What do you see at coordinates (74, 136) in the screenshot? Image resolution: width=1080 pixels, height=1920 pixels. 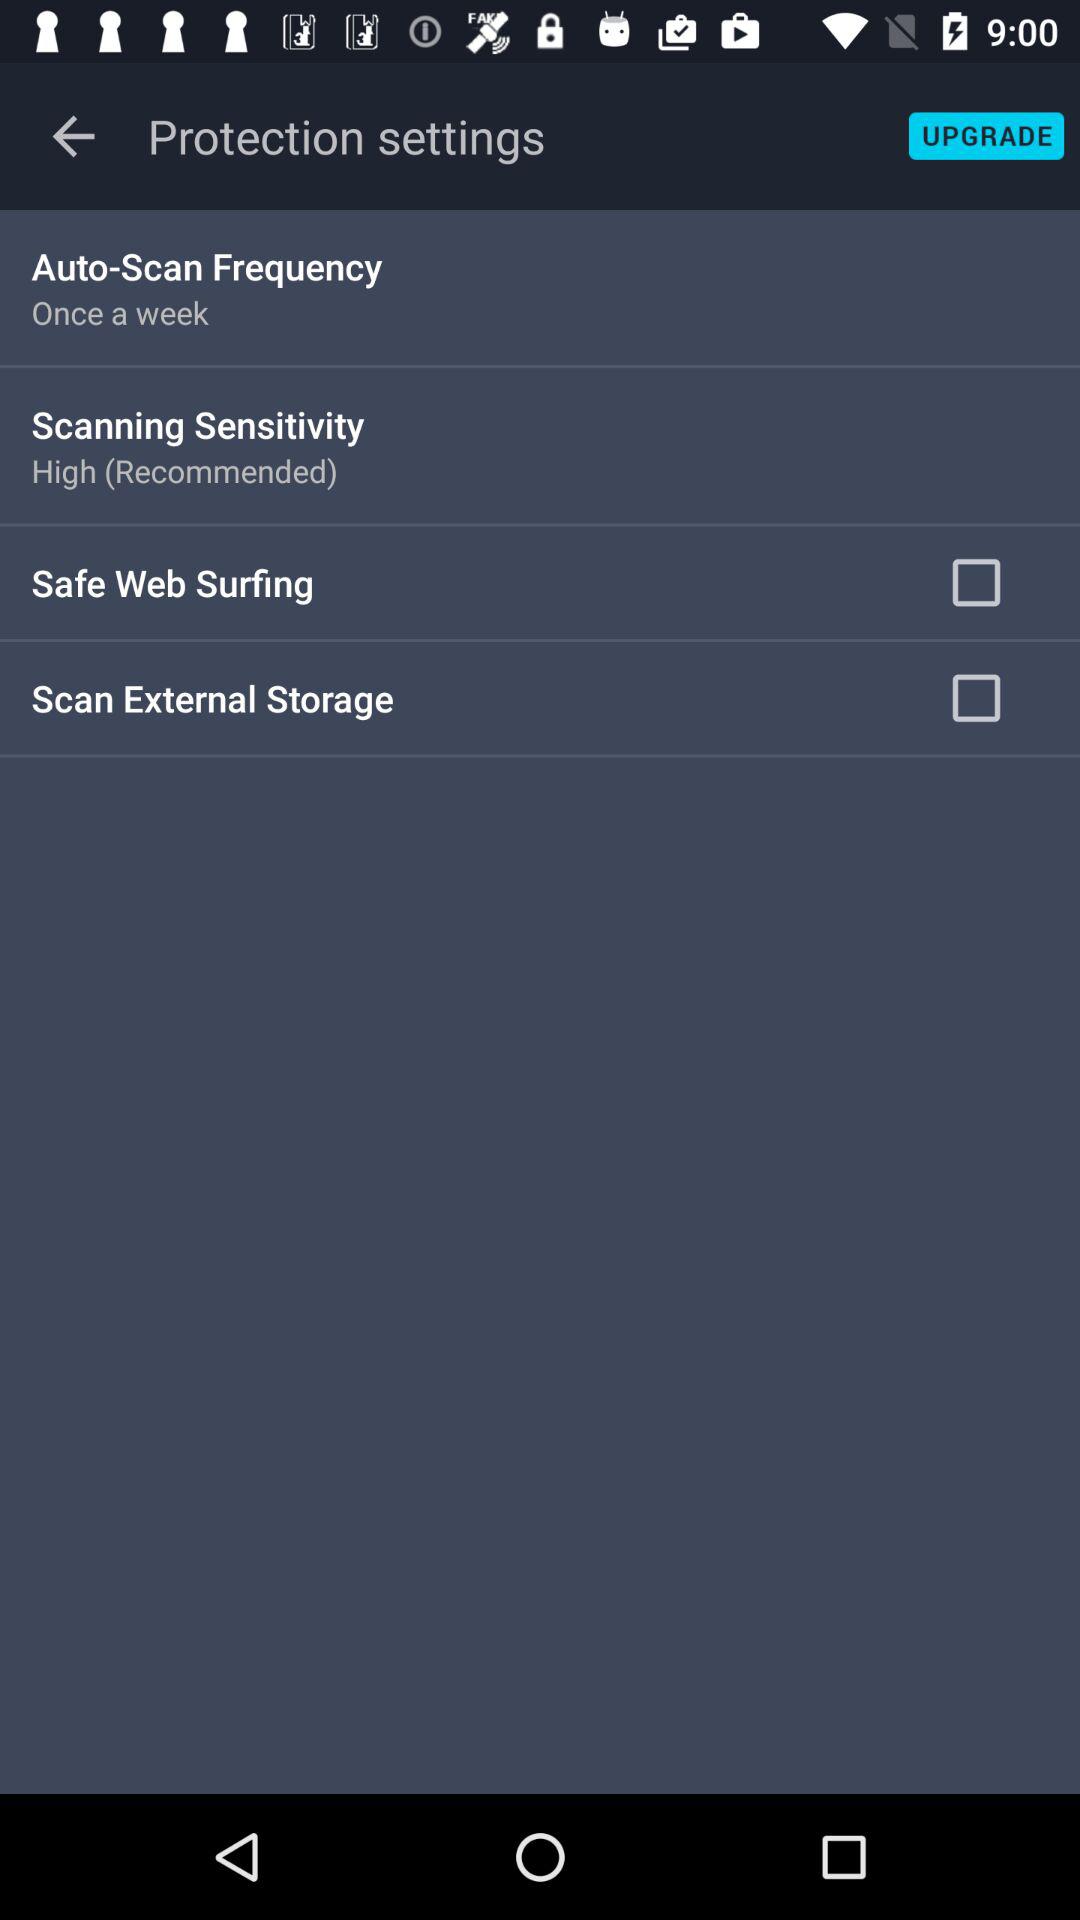 I see `go back` at bounding box center [74, 136].